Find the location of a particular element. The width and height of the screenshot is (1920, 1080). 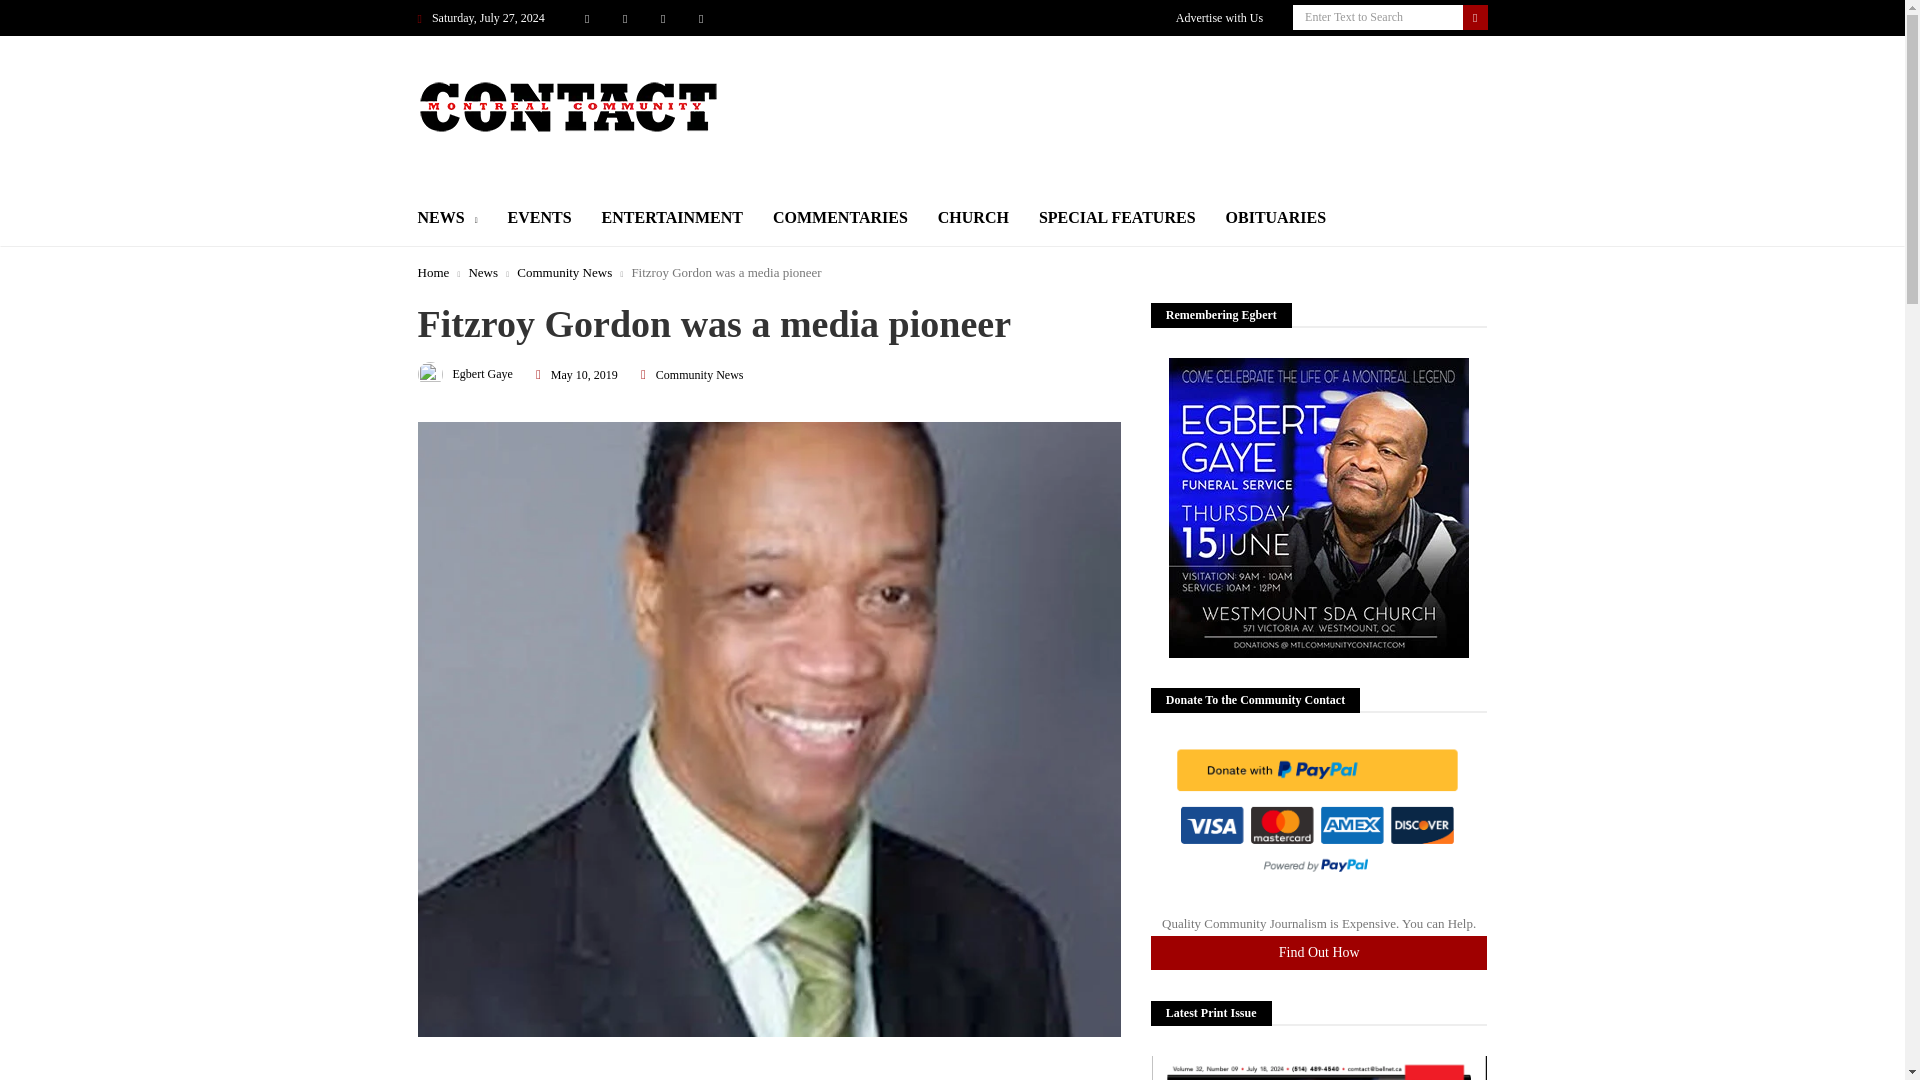

COMMENTARIES is located at coordinates (840, 218).